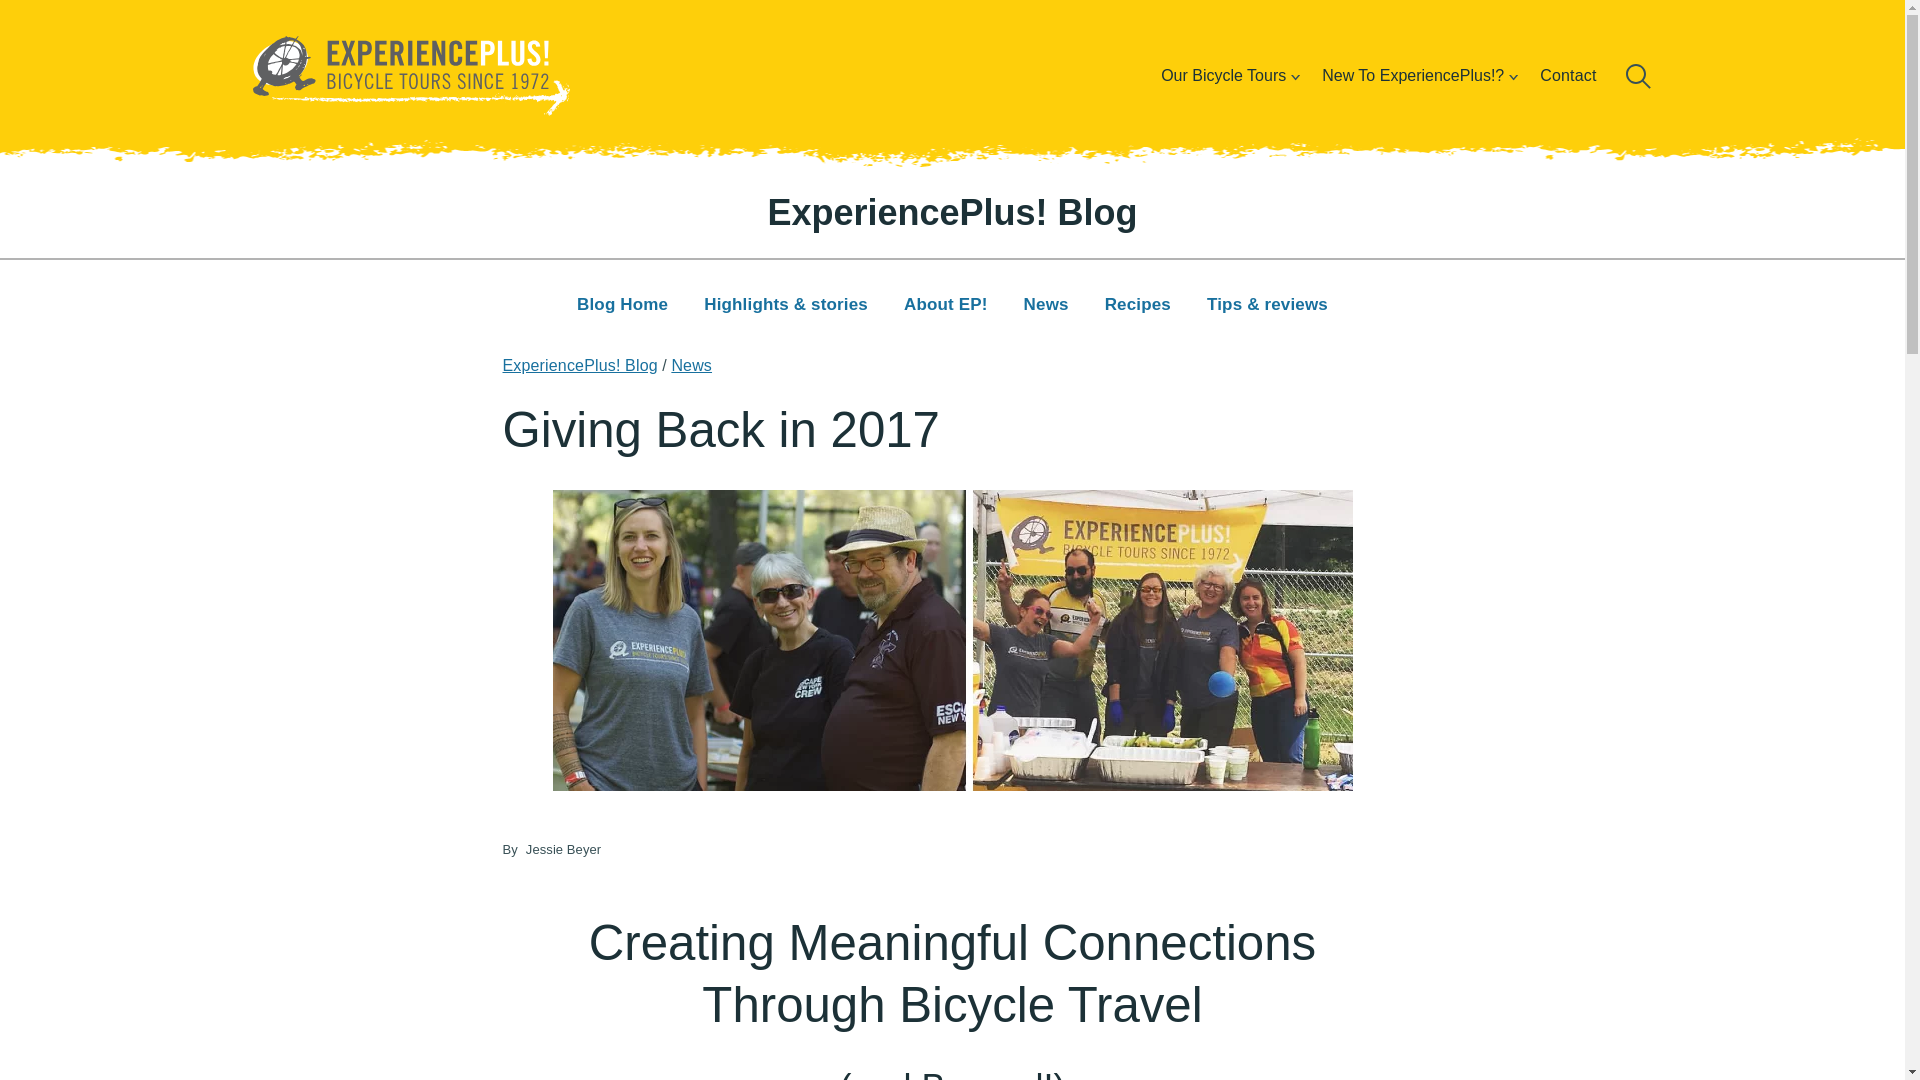 The width and height of the screenshot is (1920, 1080). Describe the element at coordinates (1137, 306) in the screenshot. I see `Recipes` at that location.